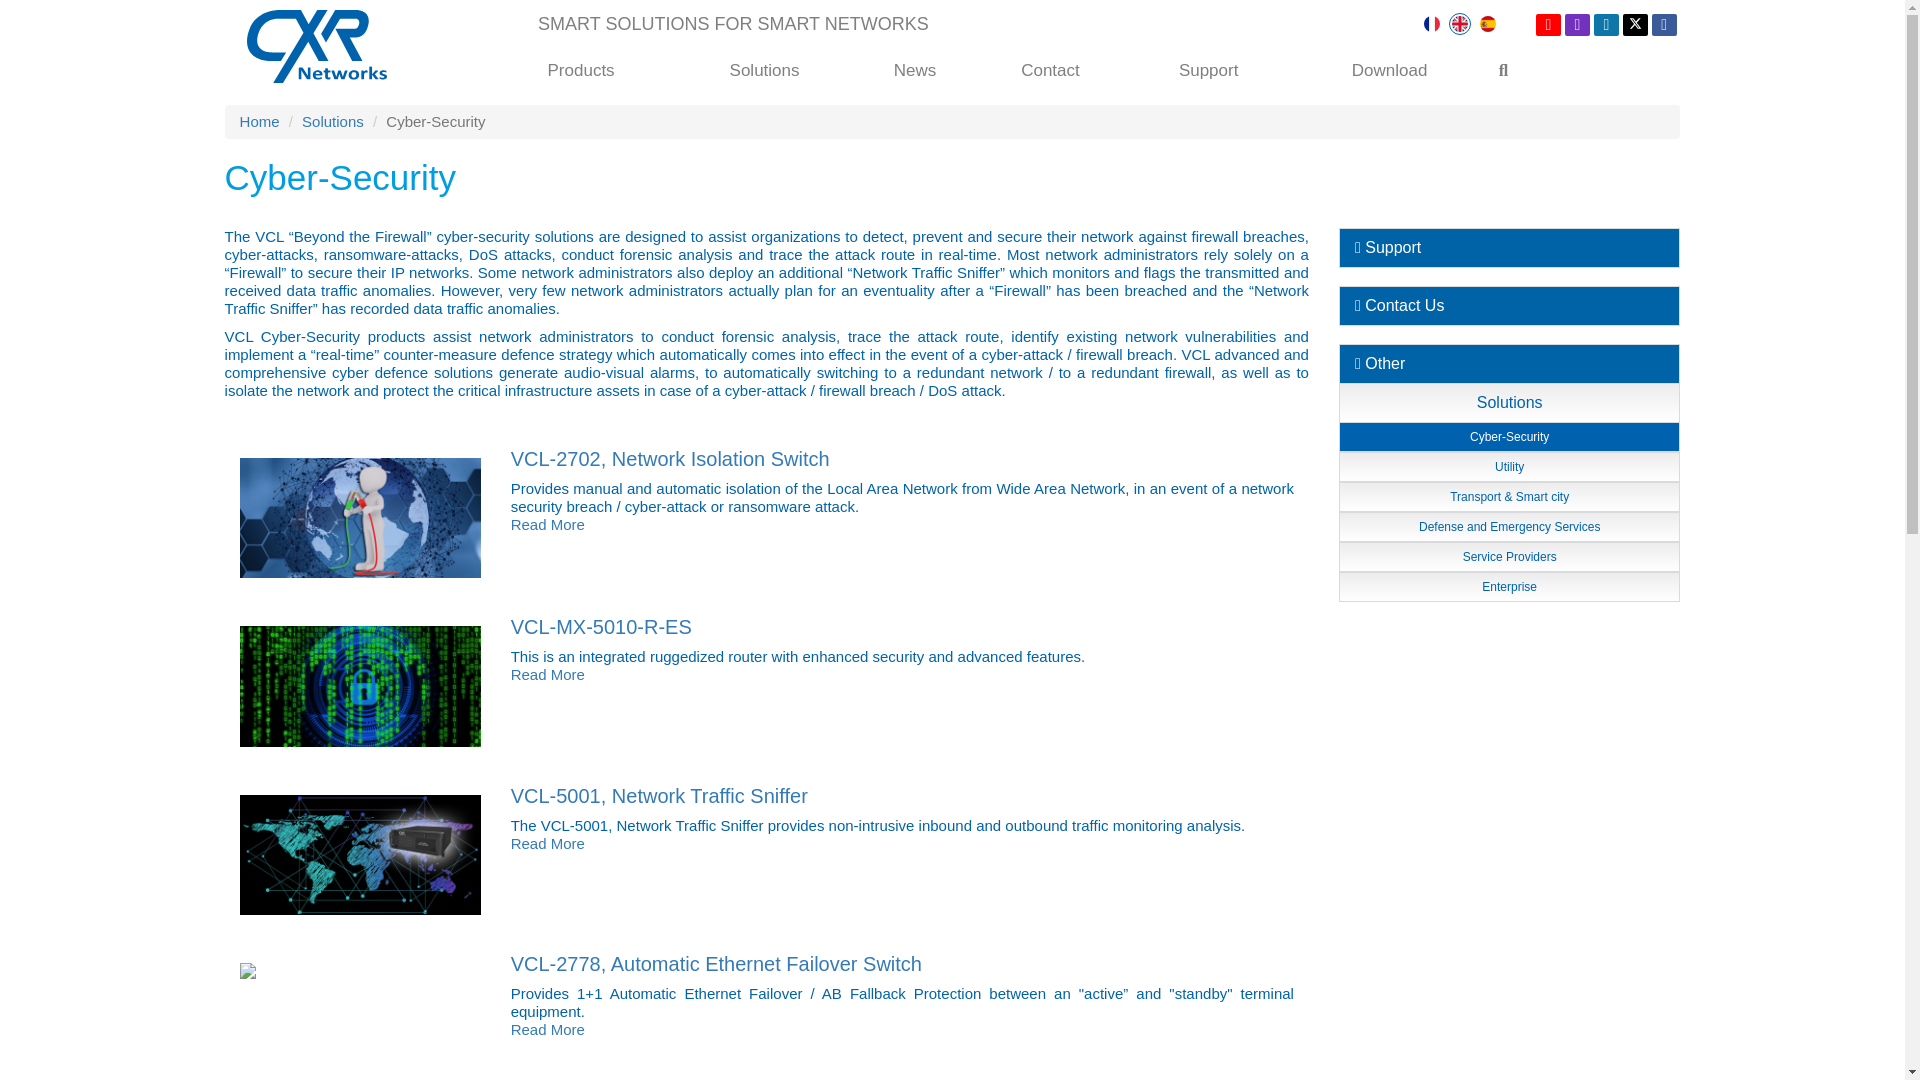 The height and width of the screenshot is (1080, 1920). What do you see at coordinates (580, 70) in the screenshot?
I see `Products` at bounding box center [580, 70].